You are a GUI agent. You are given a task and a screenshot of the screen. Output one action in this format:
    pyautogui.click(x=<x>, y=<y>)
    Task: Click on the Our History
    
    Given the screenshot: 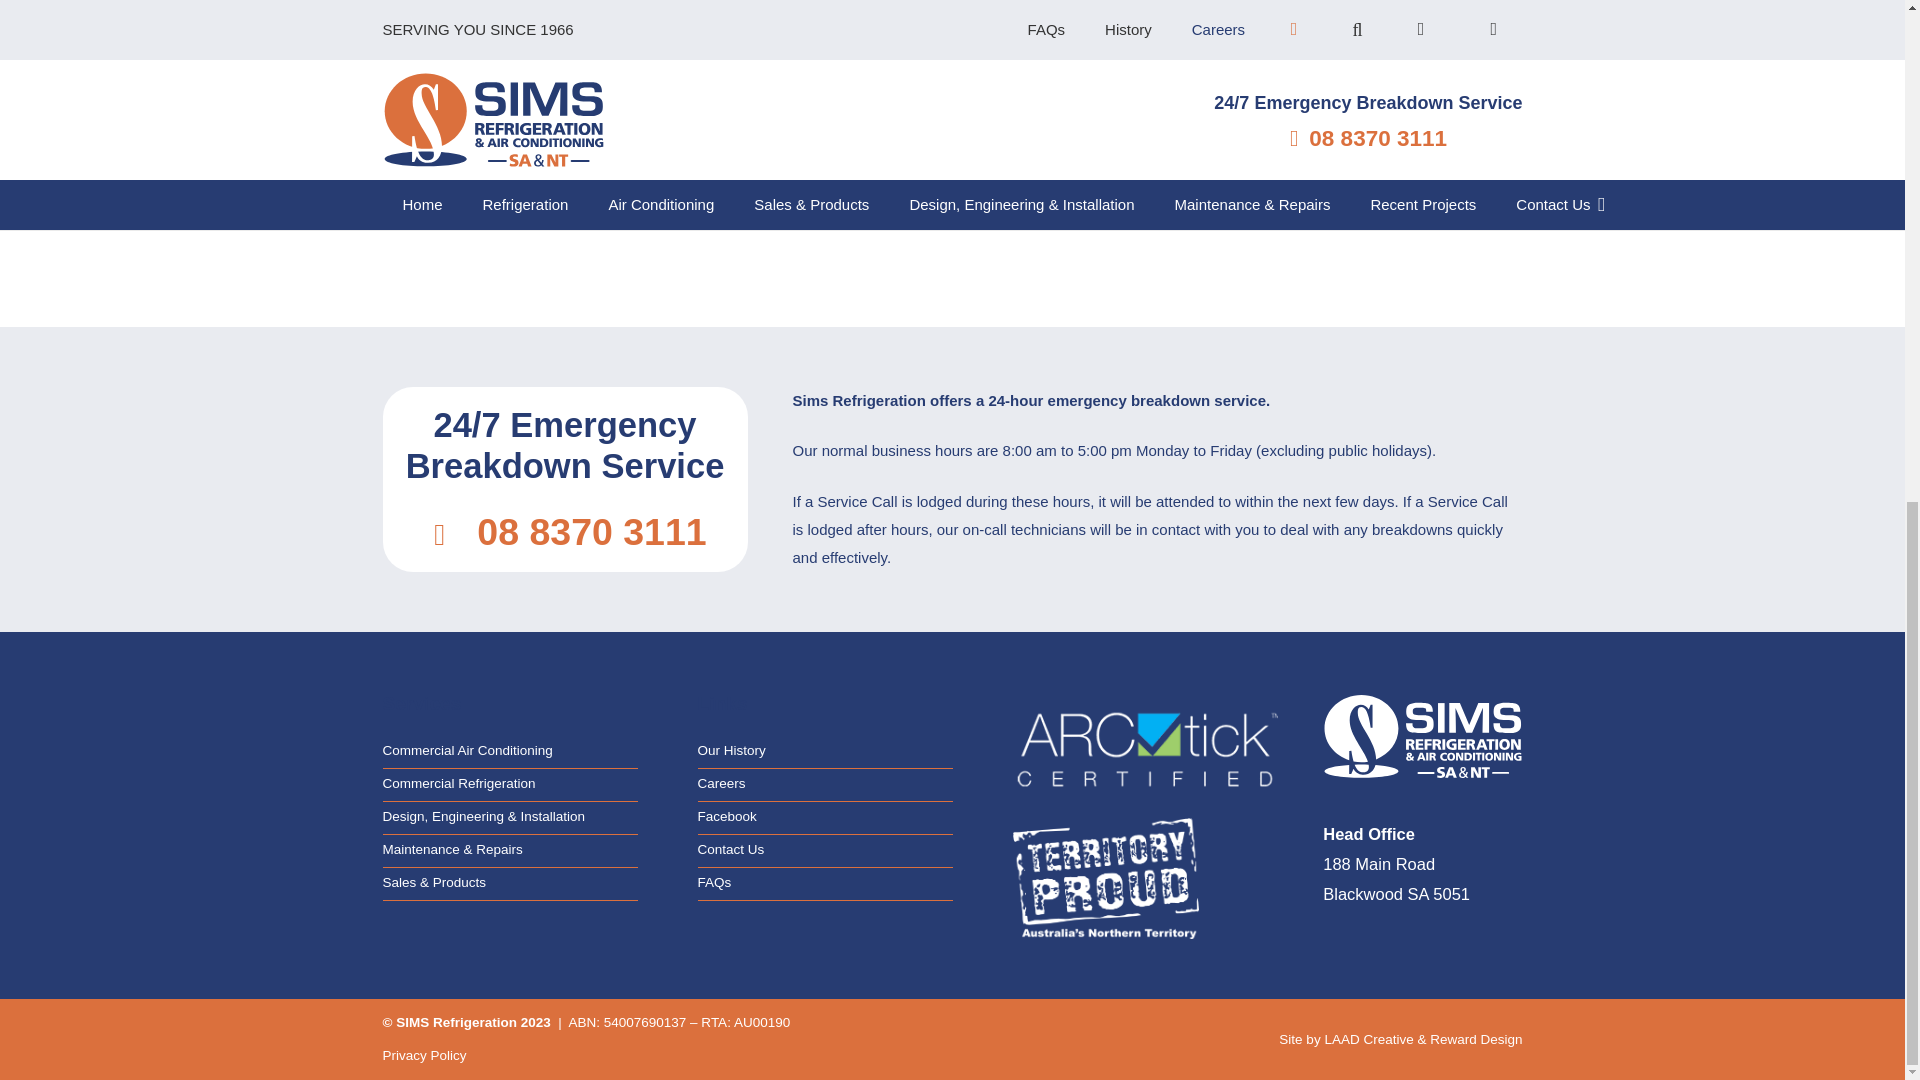 What is the action you would take?
    pyautogui.click(x=732, y=750)
    